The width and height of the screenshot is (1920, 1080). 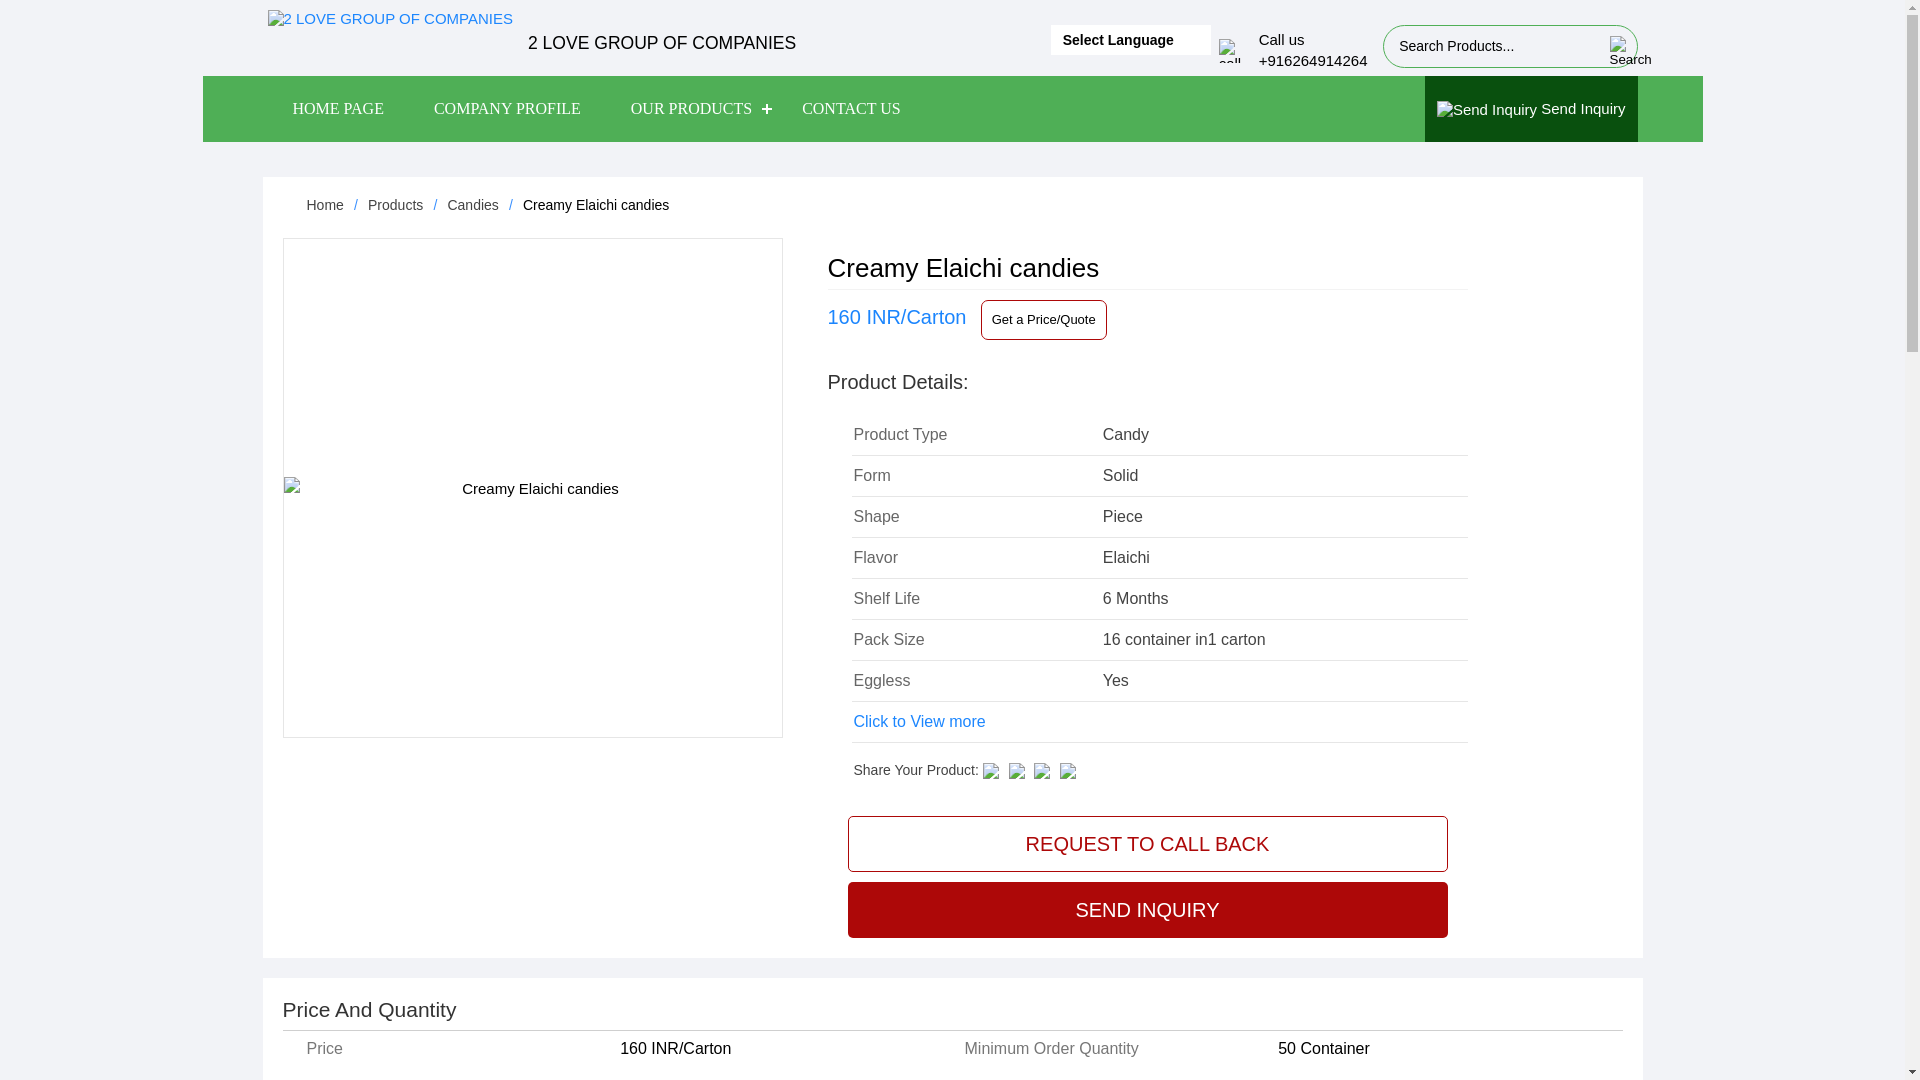 I want to click on REQUEST TO CALL BACK, so click(x=1148, y=844).